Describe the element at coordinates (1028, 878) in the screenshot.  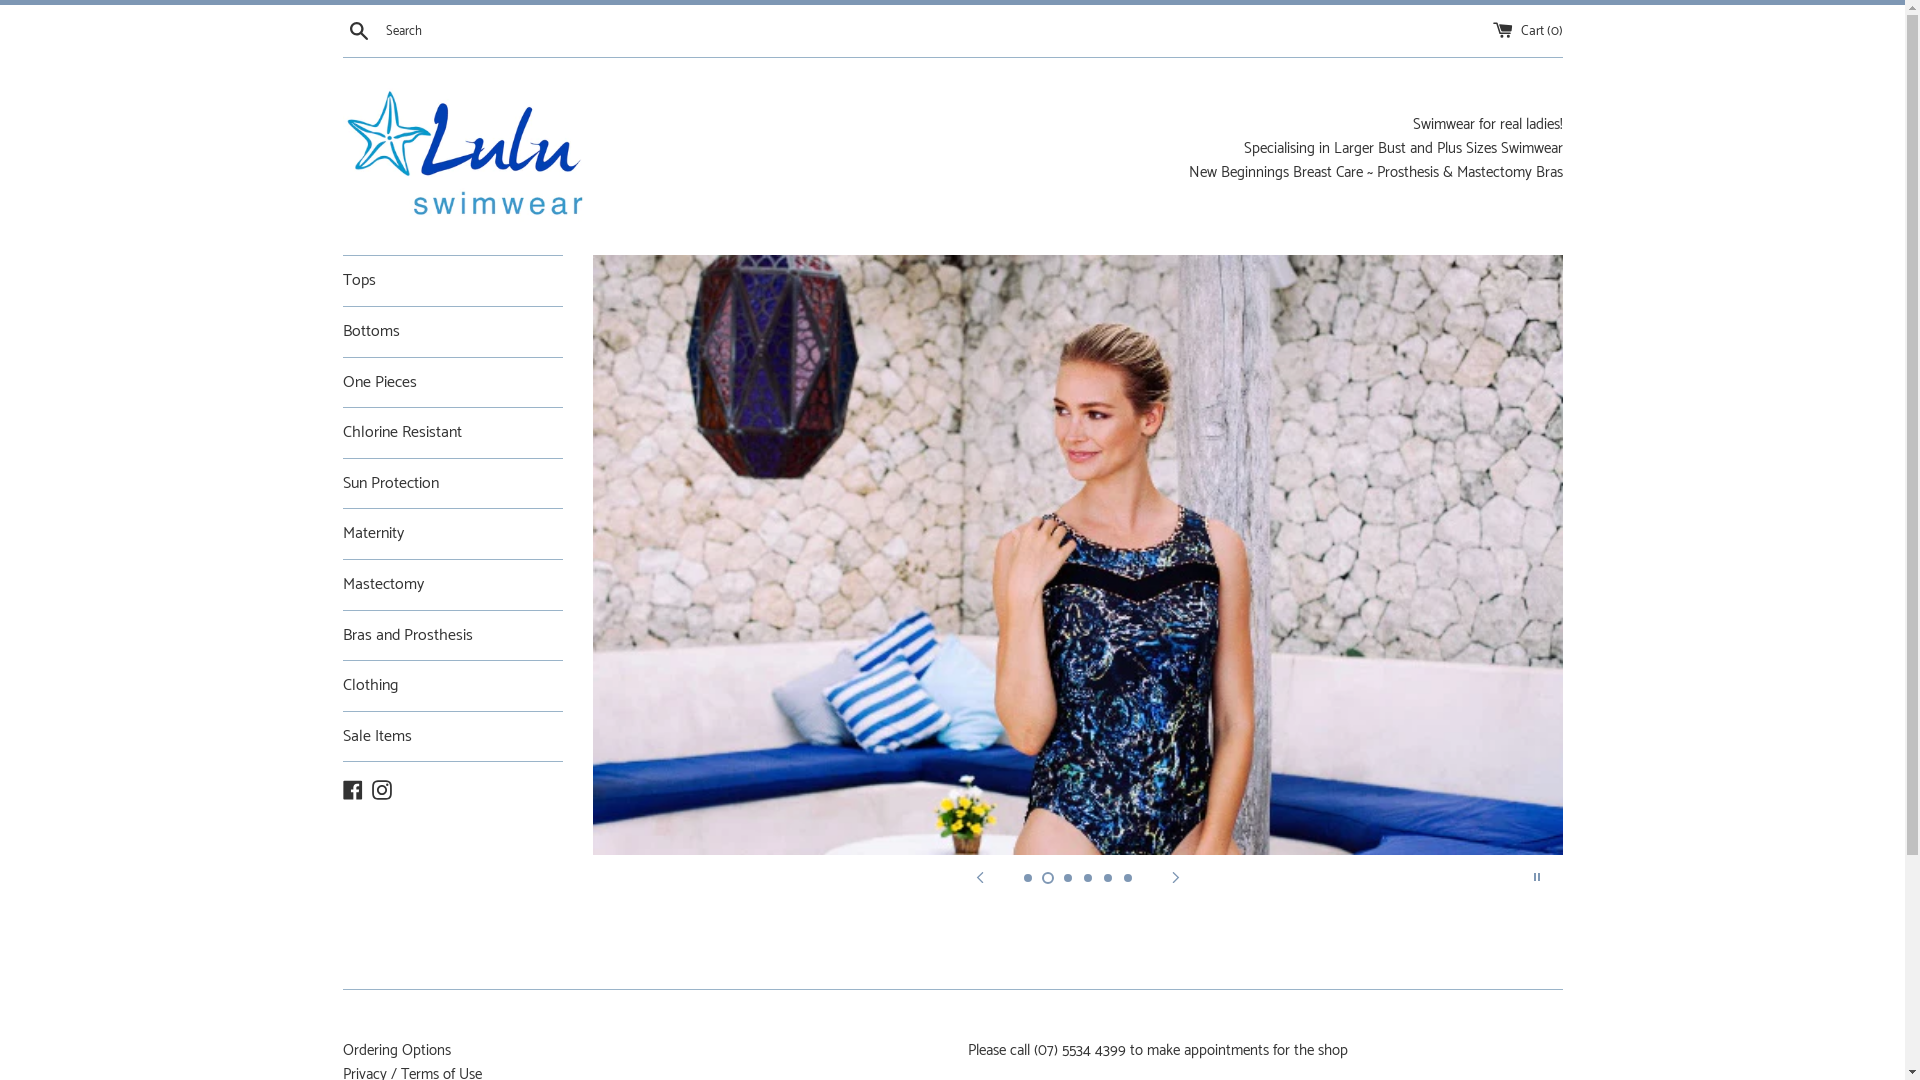
I see `1` at that location.